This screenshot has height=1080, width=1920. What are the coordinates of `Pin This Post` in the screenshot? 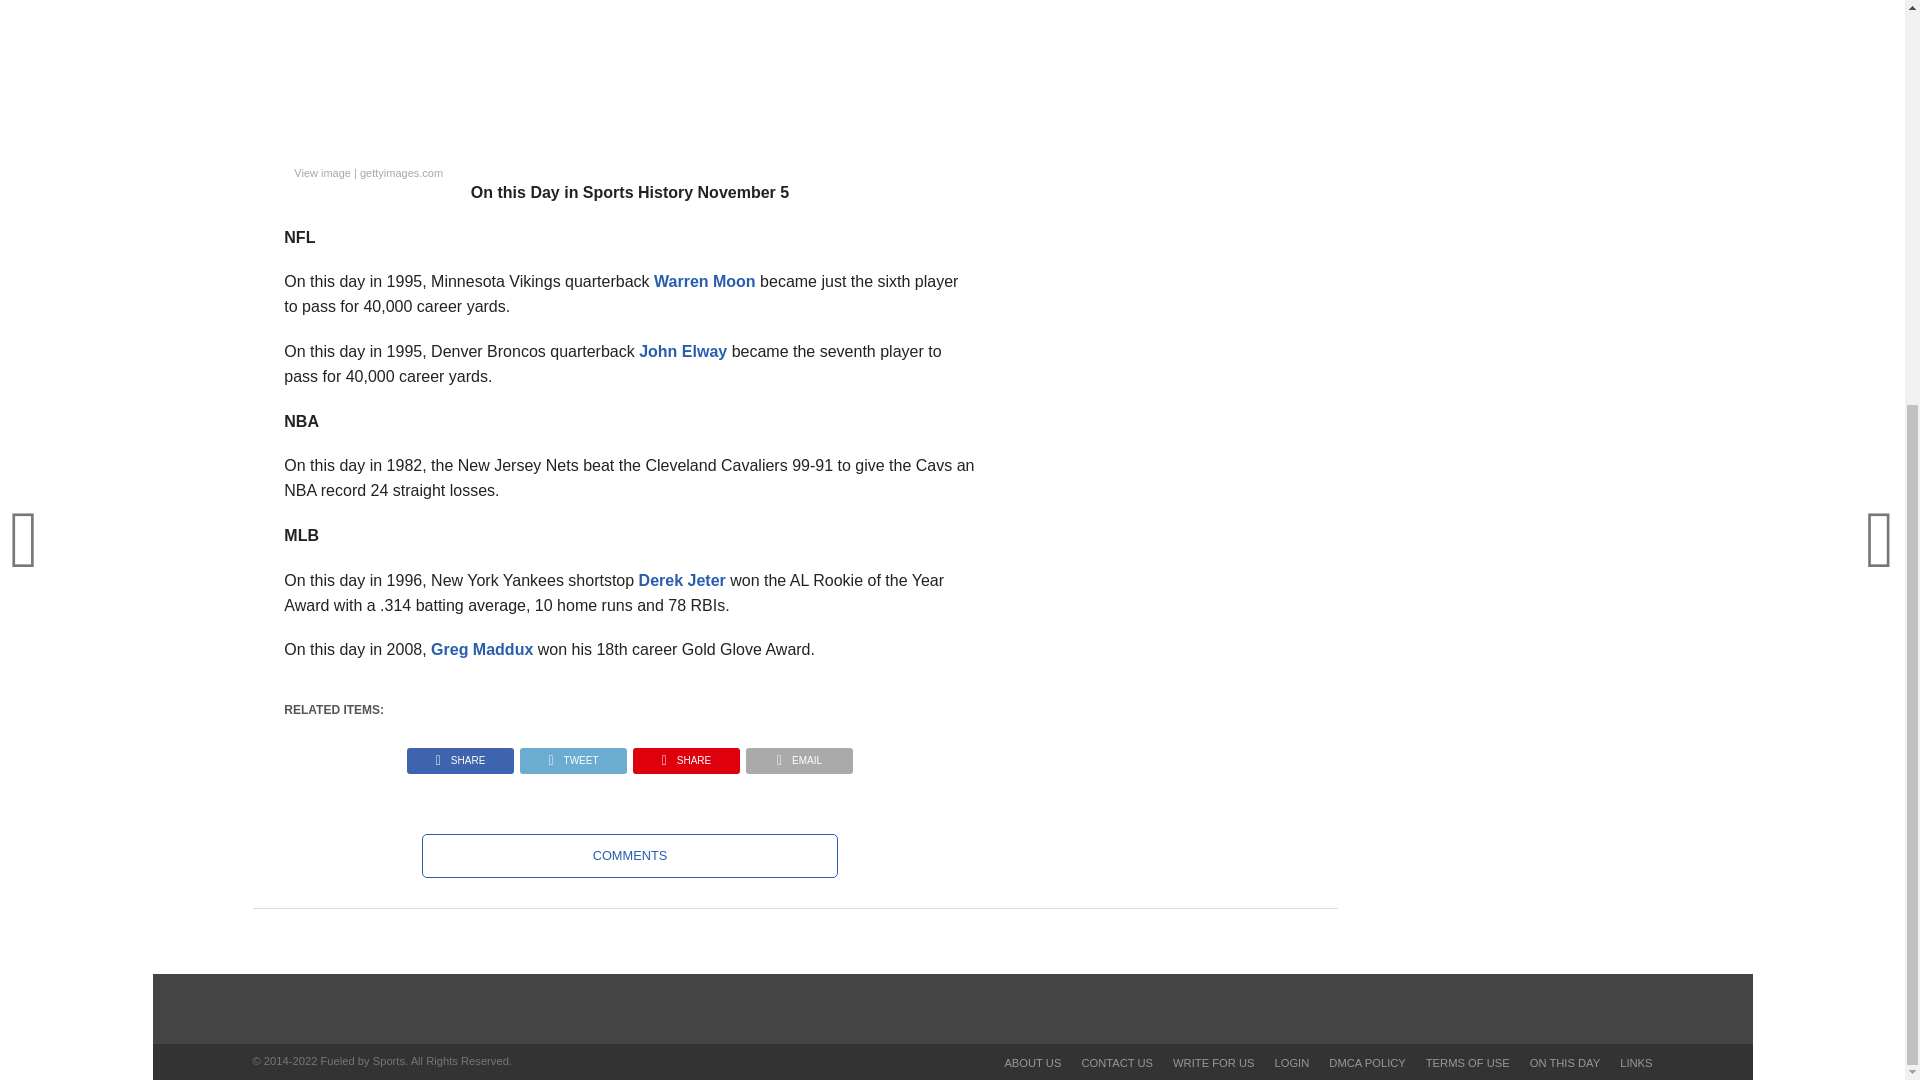 It's located at (686, 755).